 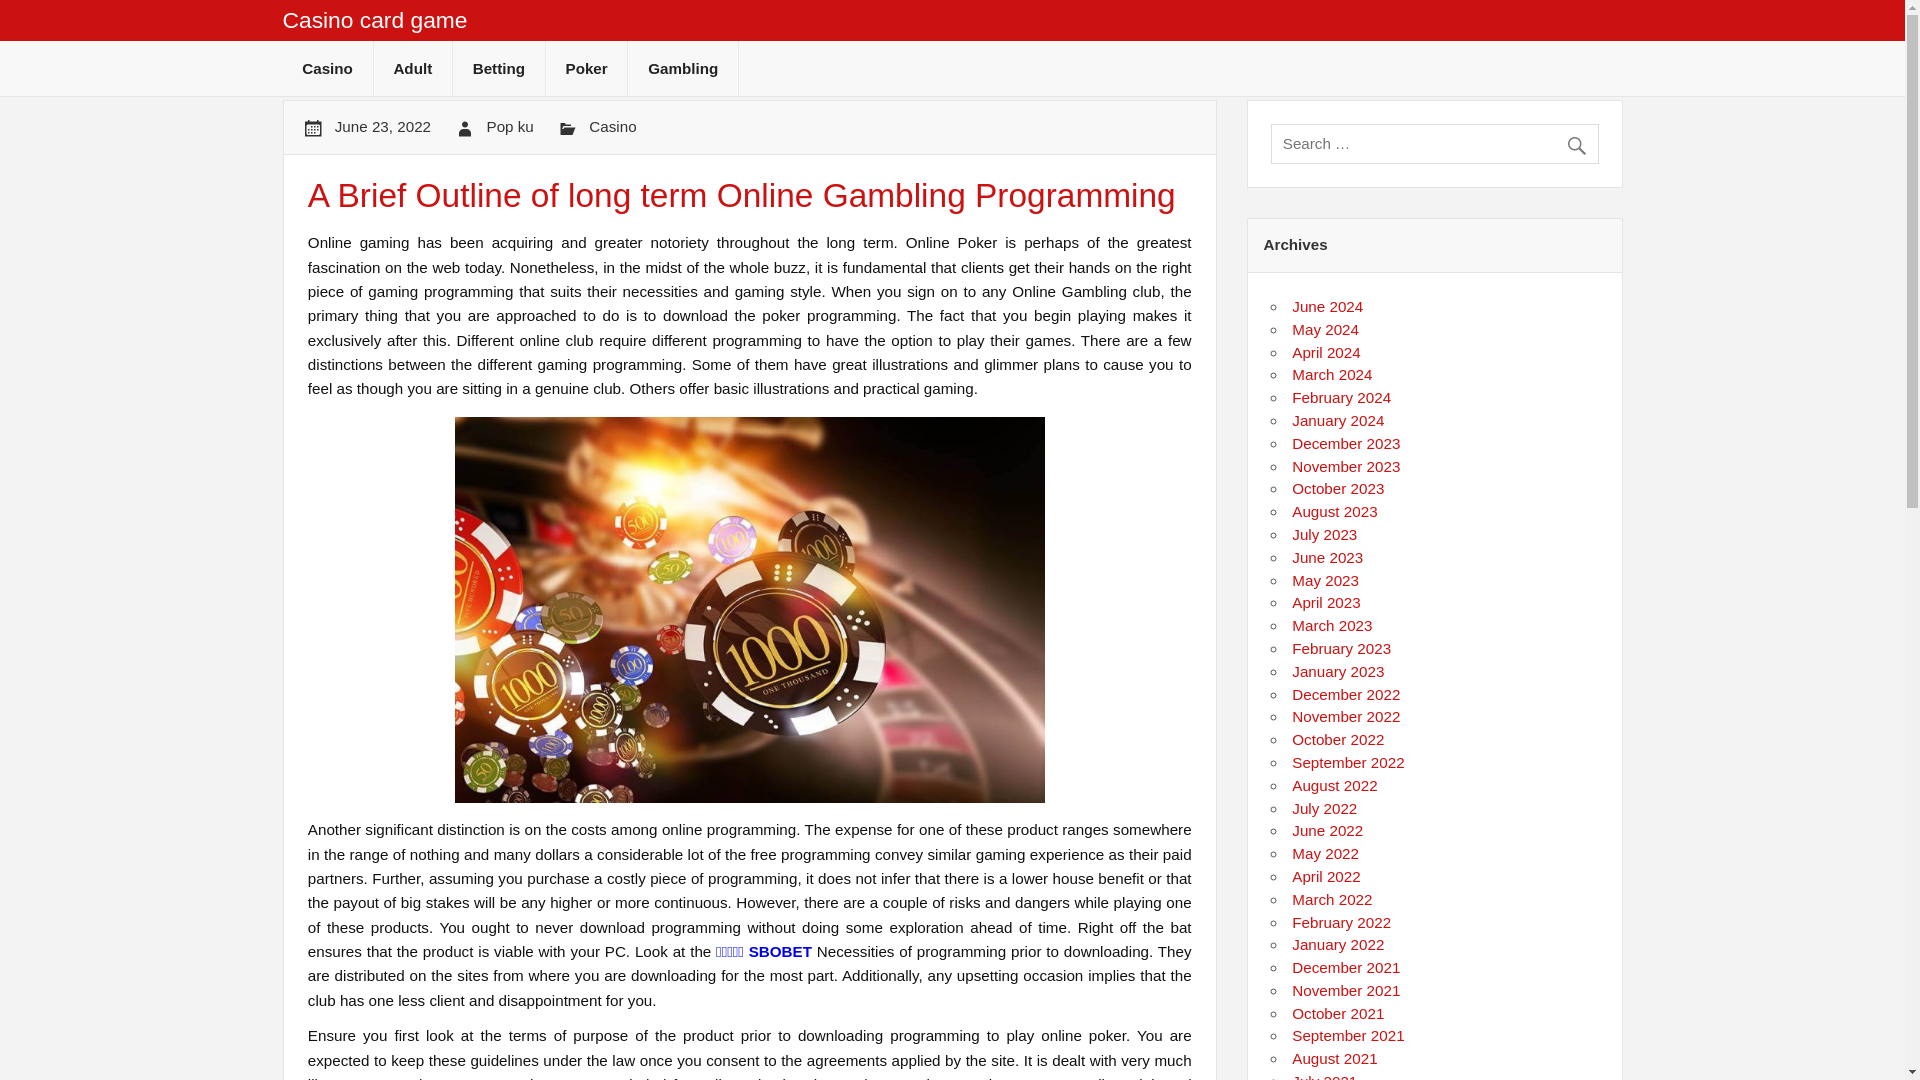 What do you see at coordinates (1346, 716) in the screenshot?
I see `November 2022` at bounding box center [1346, 716].